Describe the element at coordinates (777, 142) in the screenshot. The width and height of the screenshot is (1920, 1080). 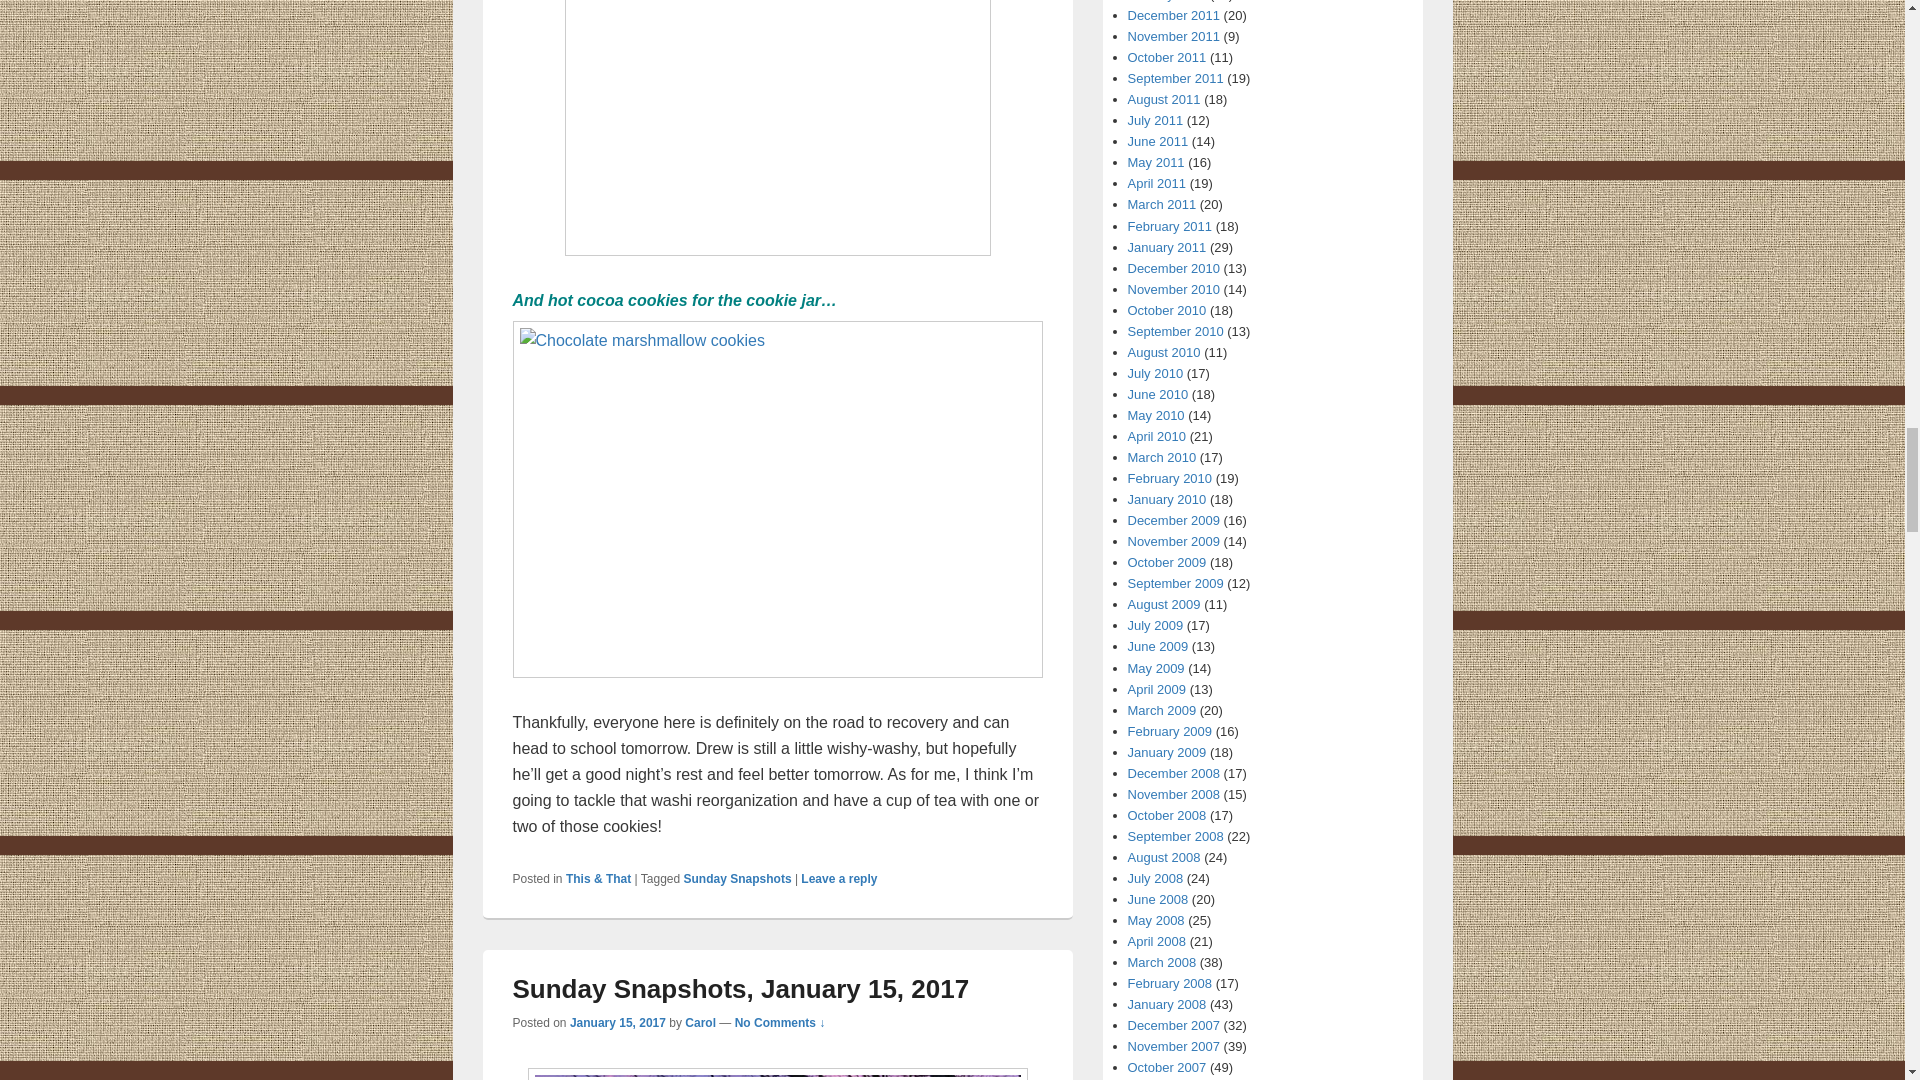
I see `Chicken noodle soup` at that location.